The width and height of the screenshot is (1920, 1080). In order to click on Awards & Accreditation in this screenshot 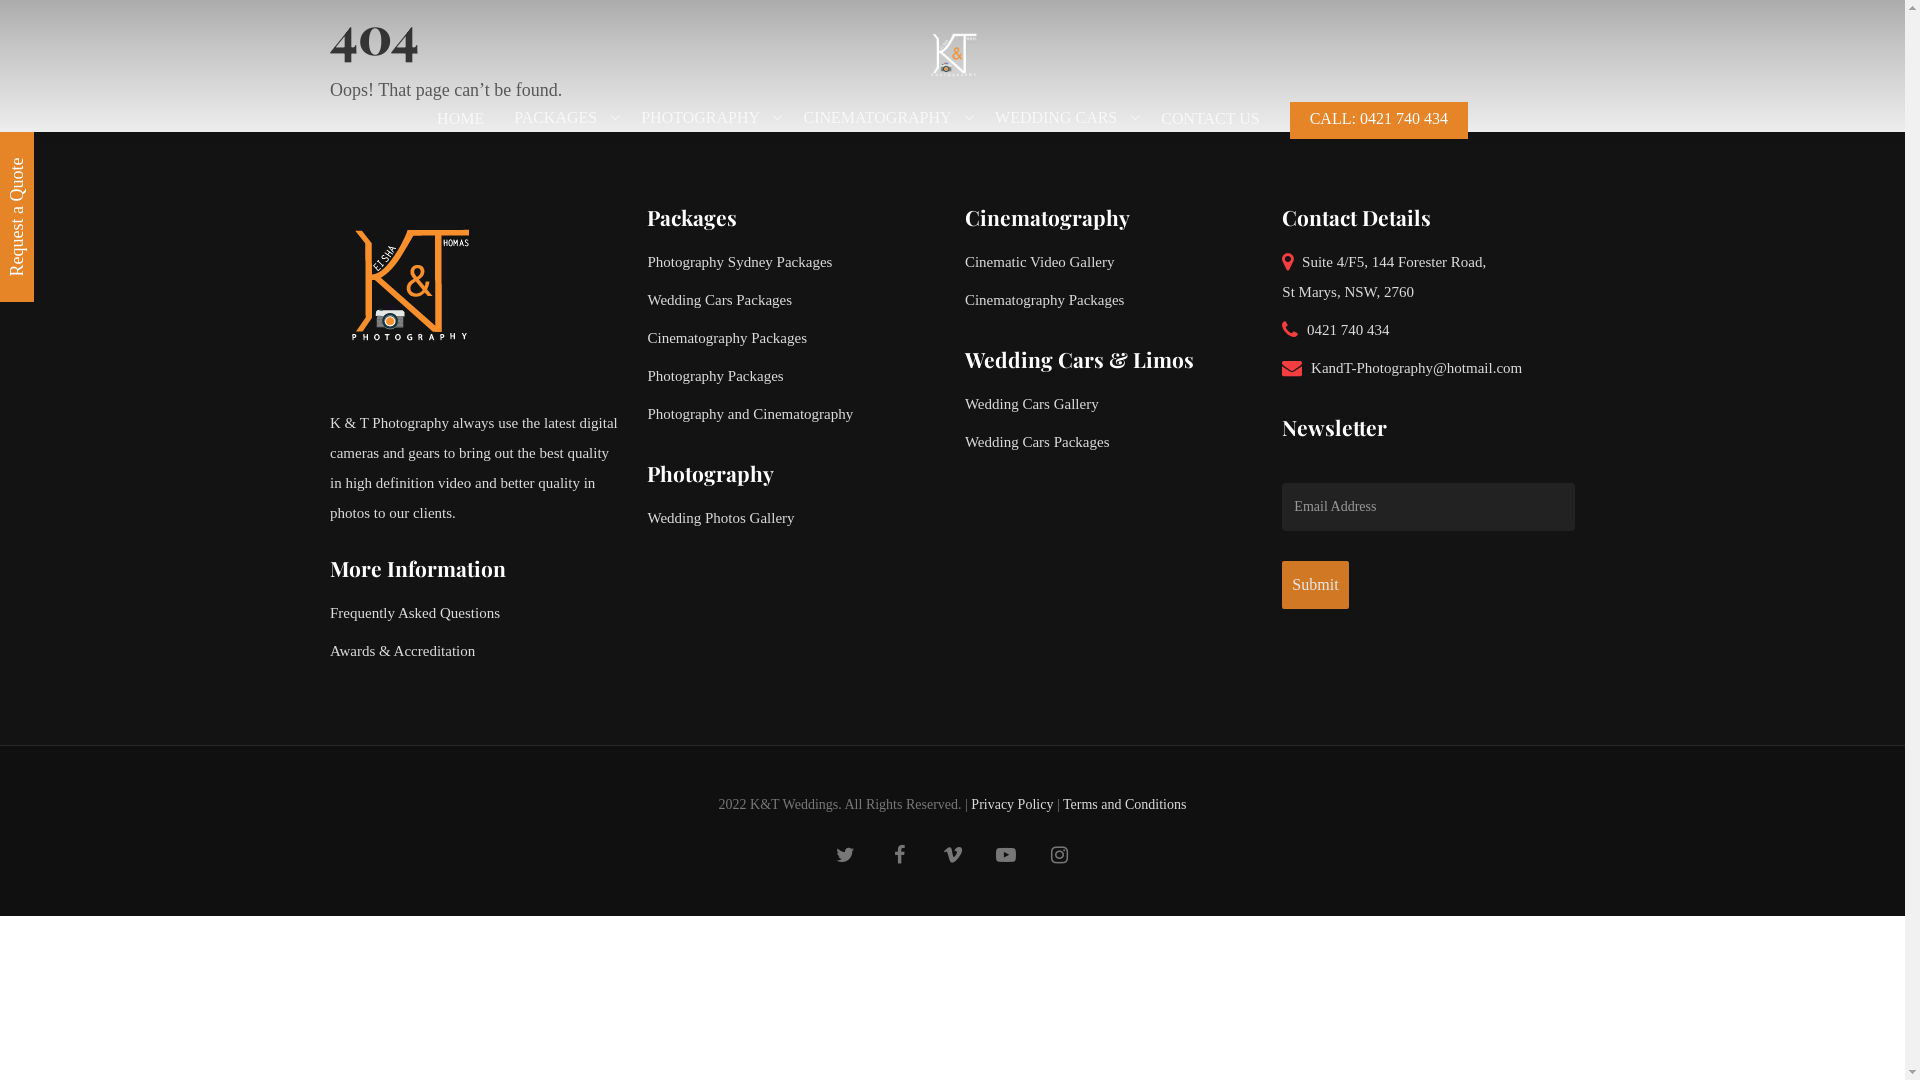, I will do `click(476, 651)`.